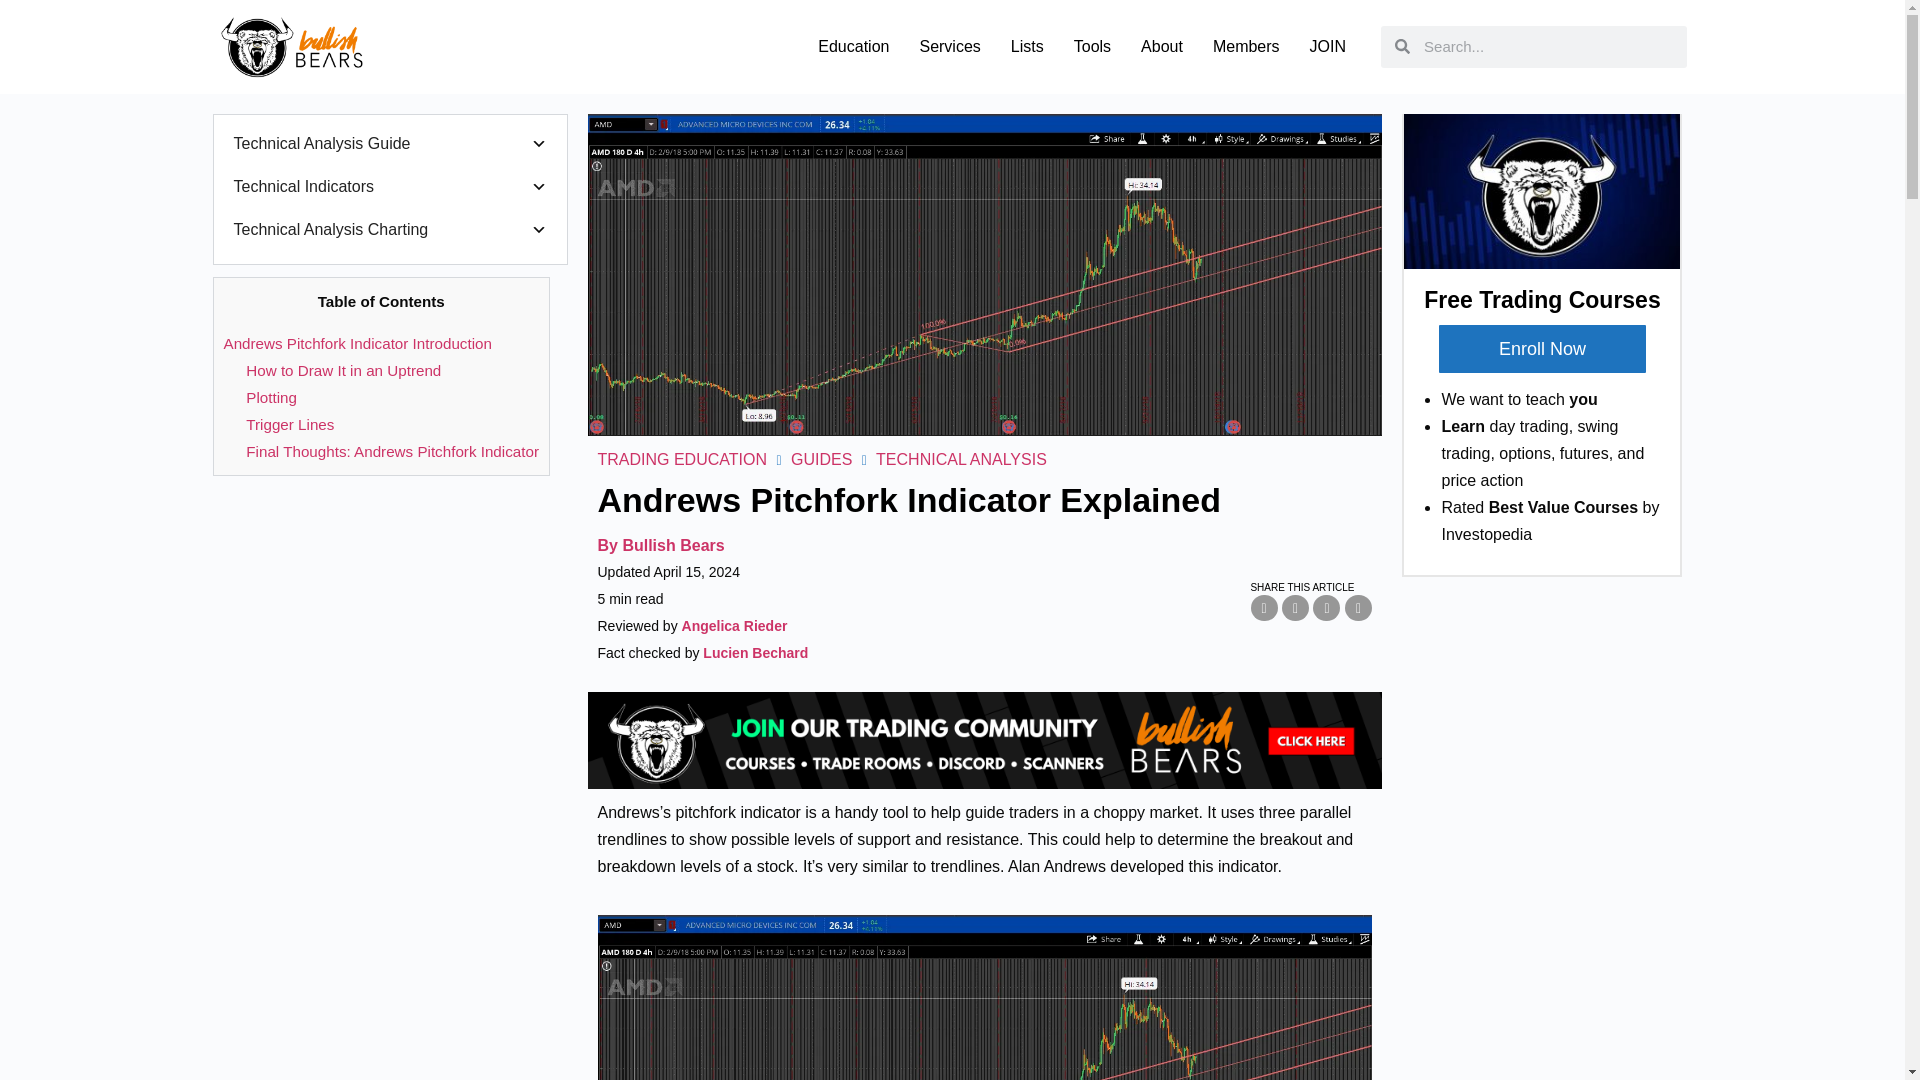 Image resolution: width=1920 pixels, height=1080 pixels. I want to click on Education, so click(853, 46).